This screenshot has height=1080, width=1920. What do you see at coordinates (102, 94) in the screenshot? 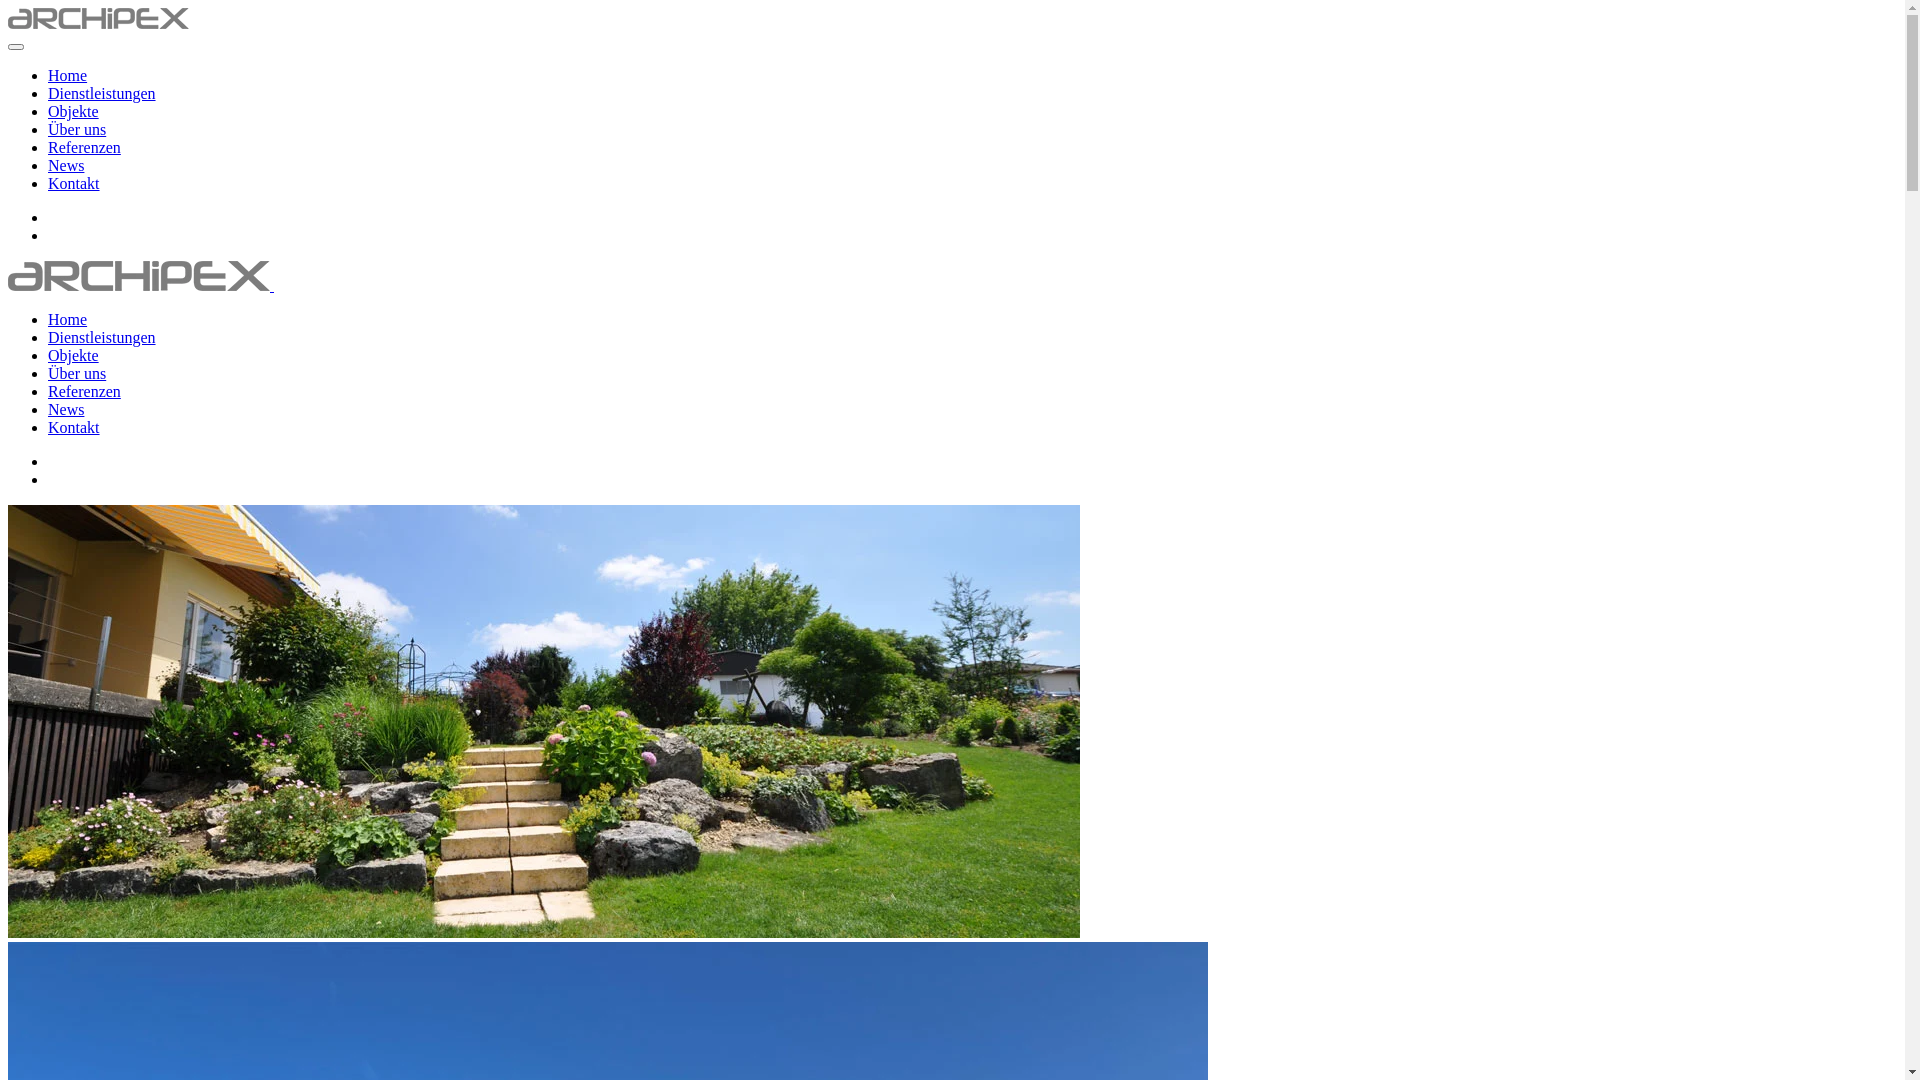
I see `Dienstleistungen` at bounding box center [102, 94].